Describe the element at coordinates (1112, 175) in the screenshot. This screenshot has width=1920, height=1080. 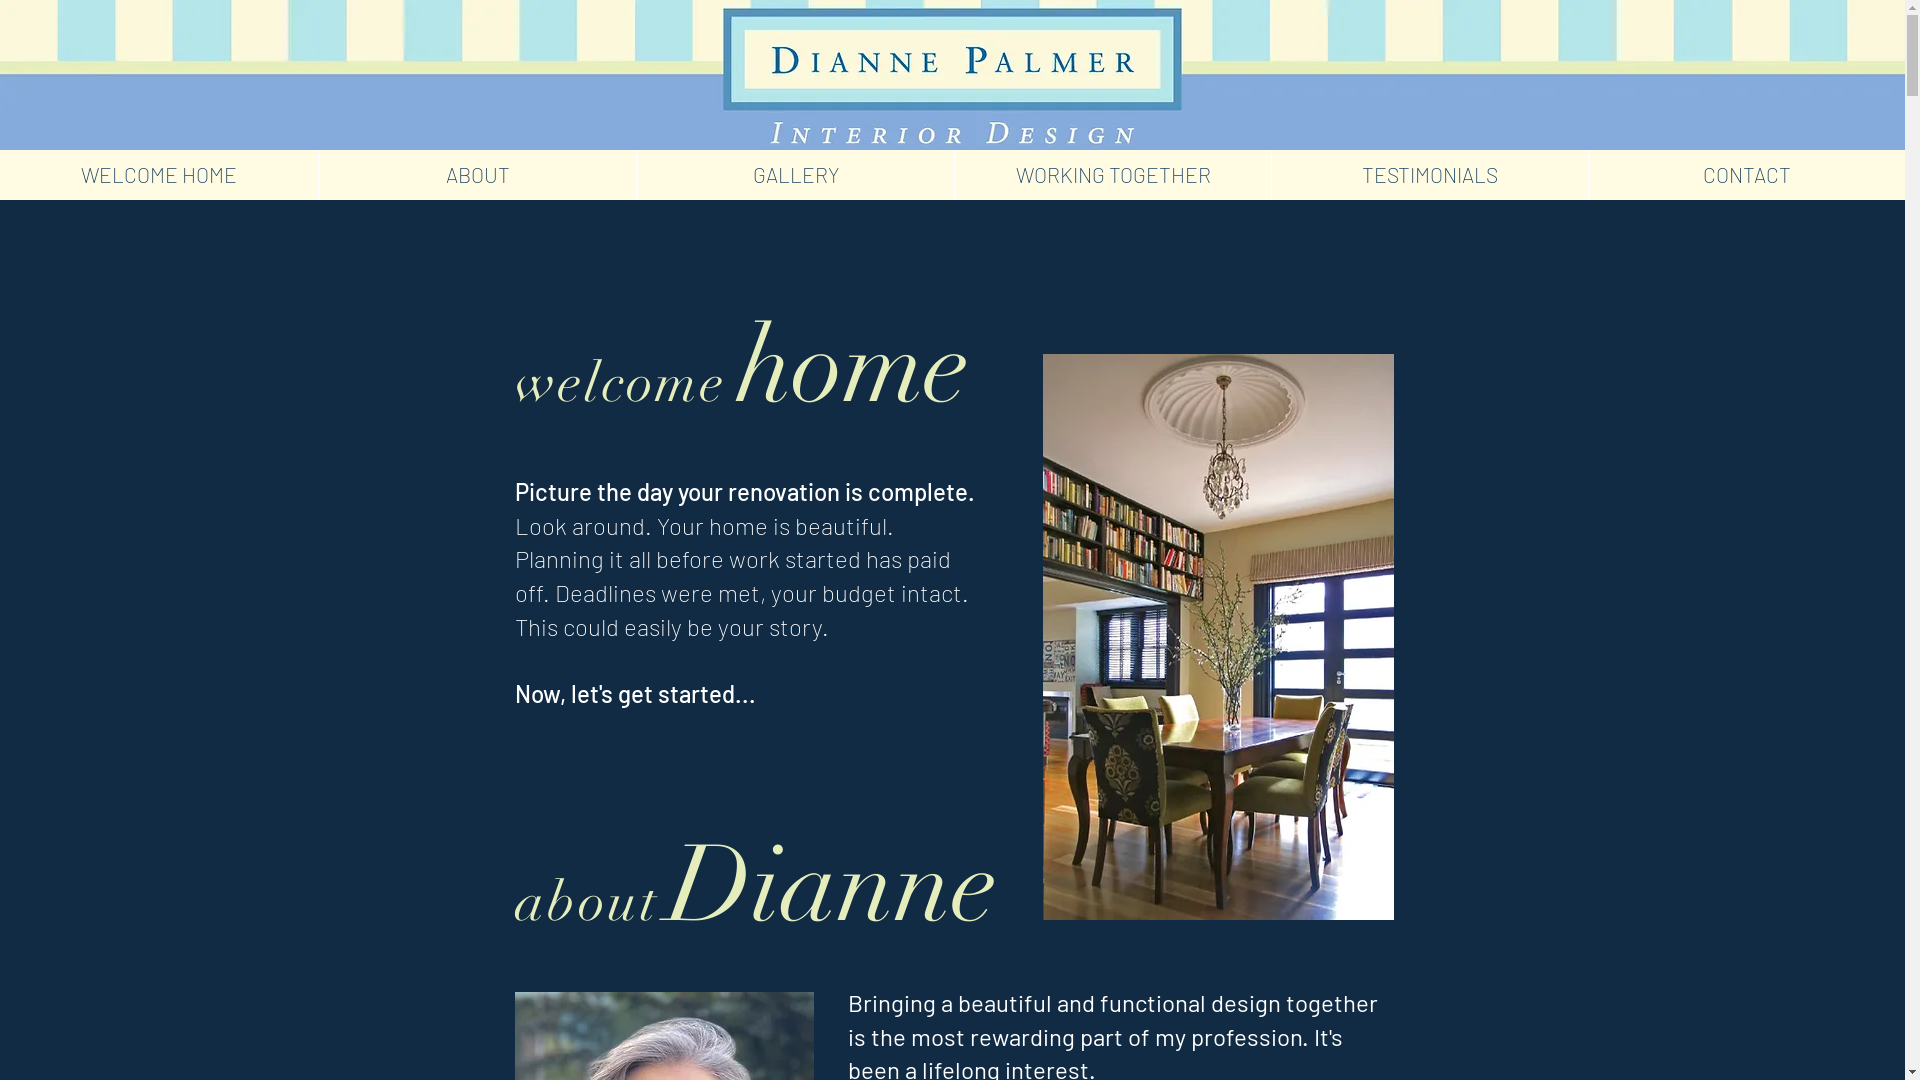
I see `WORKING TOGETHER` at that location.